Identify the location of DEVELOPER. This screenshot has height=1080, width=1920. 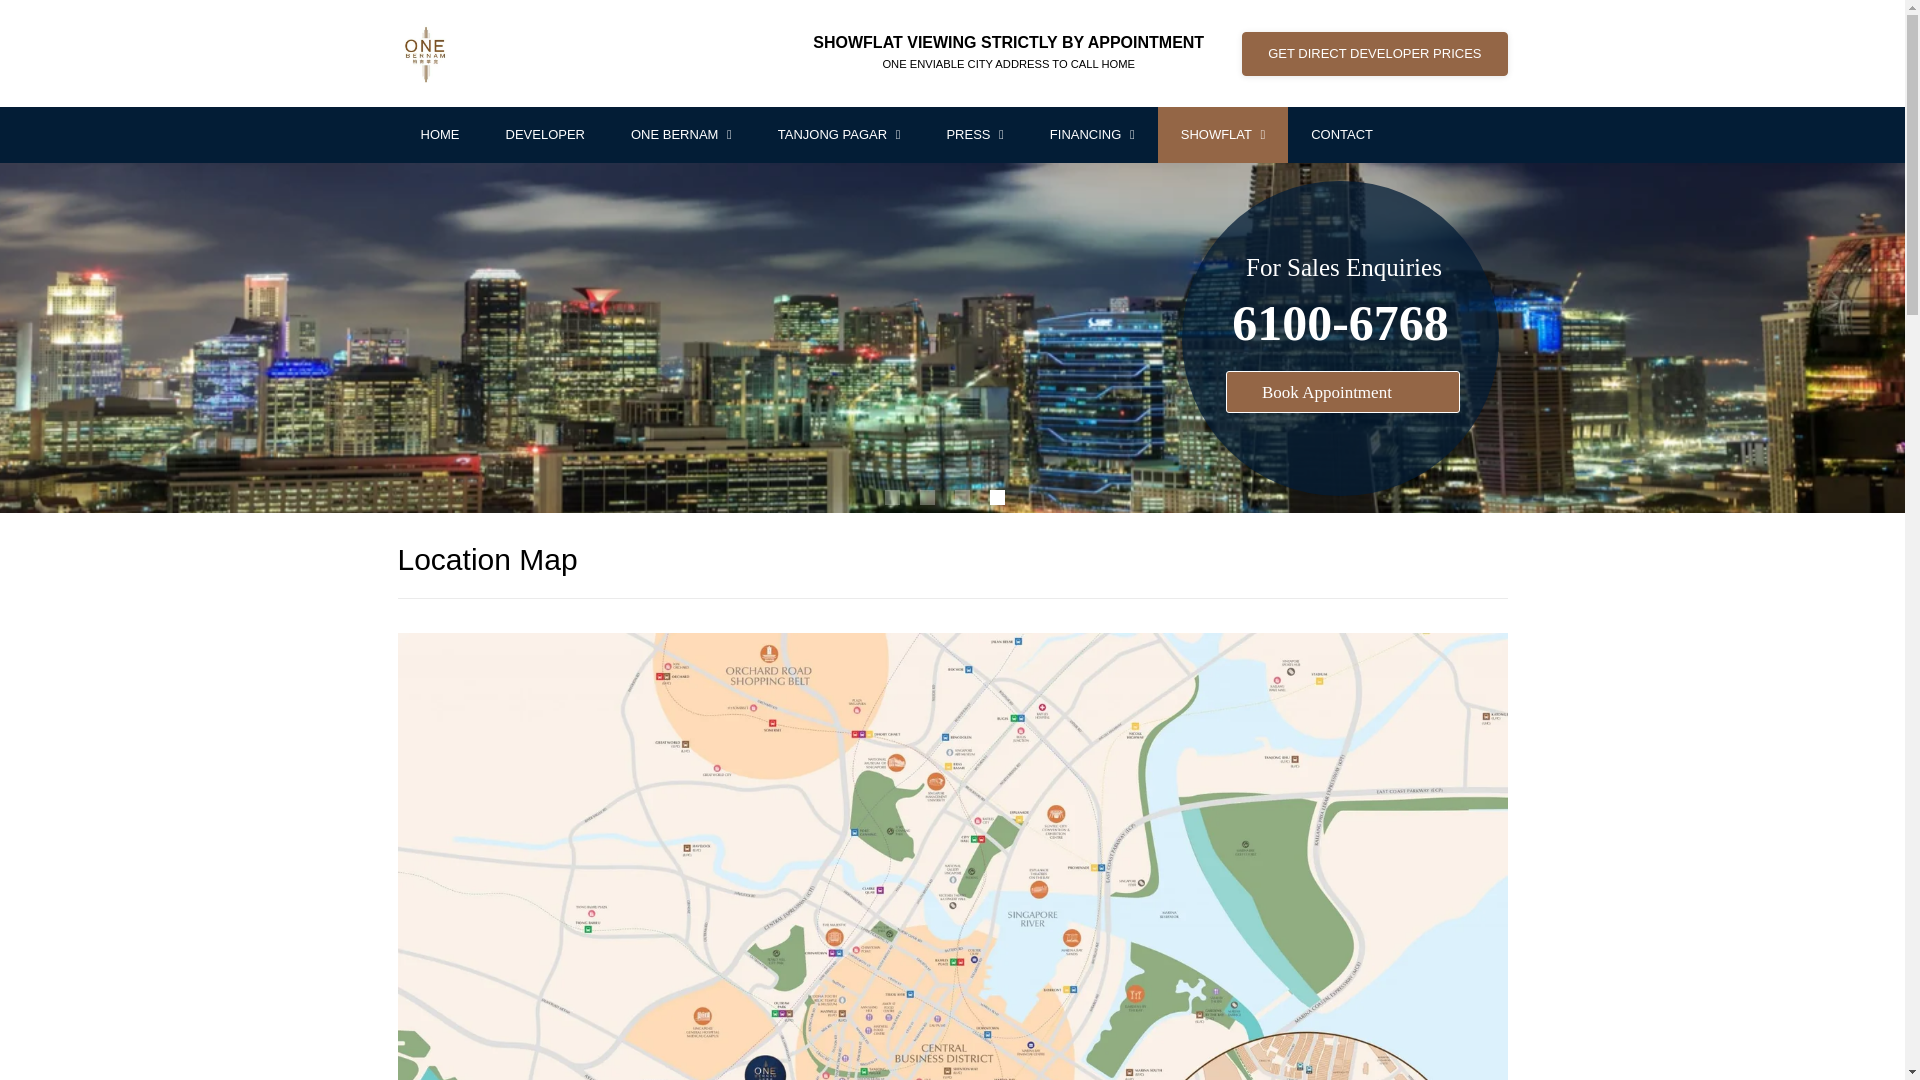
(544, 134).